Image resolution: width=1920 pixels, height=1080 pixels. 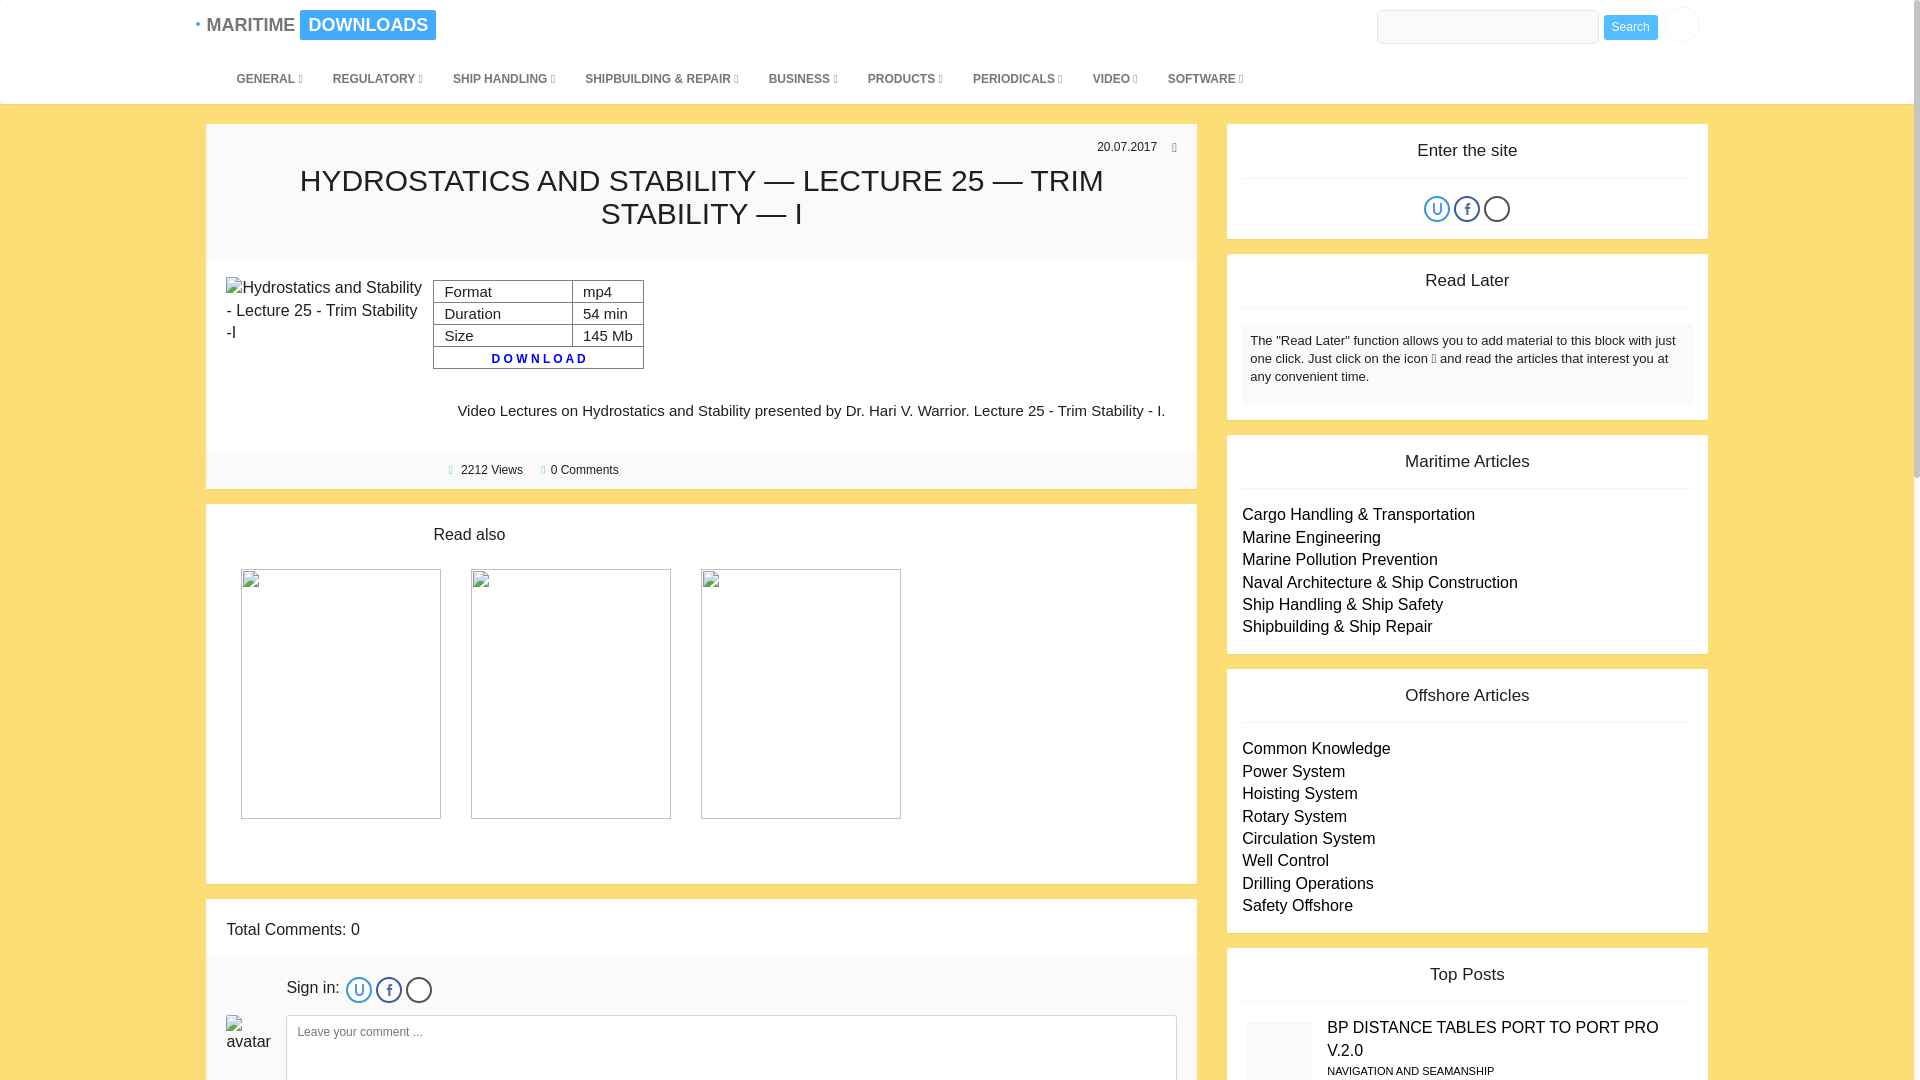 I want to click on NAVIGATION AND SEAMANSHIP, so click(x=1410, y=1070).